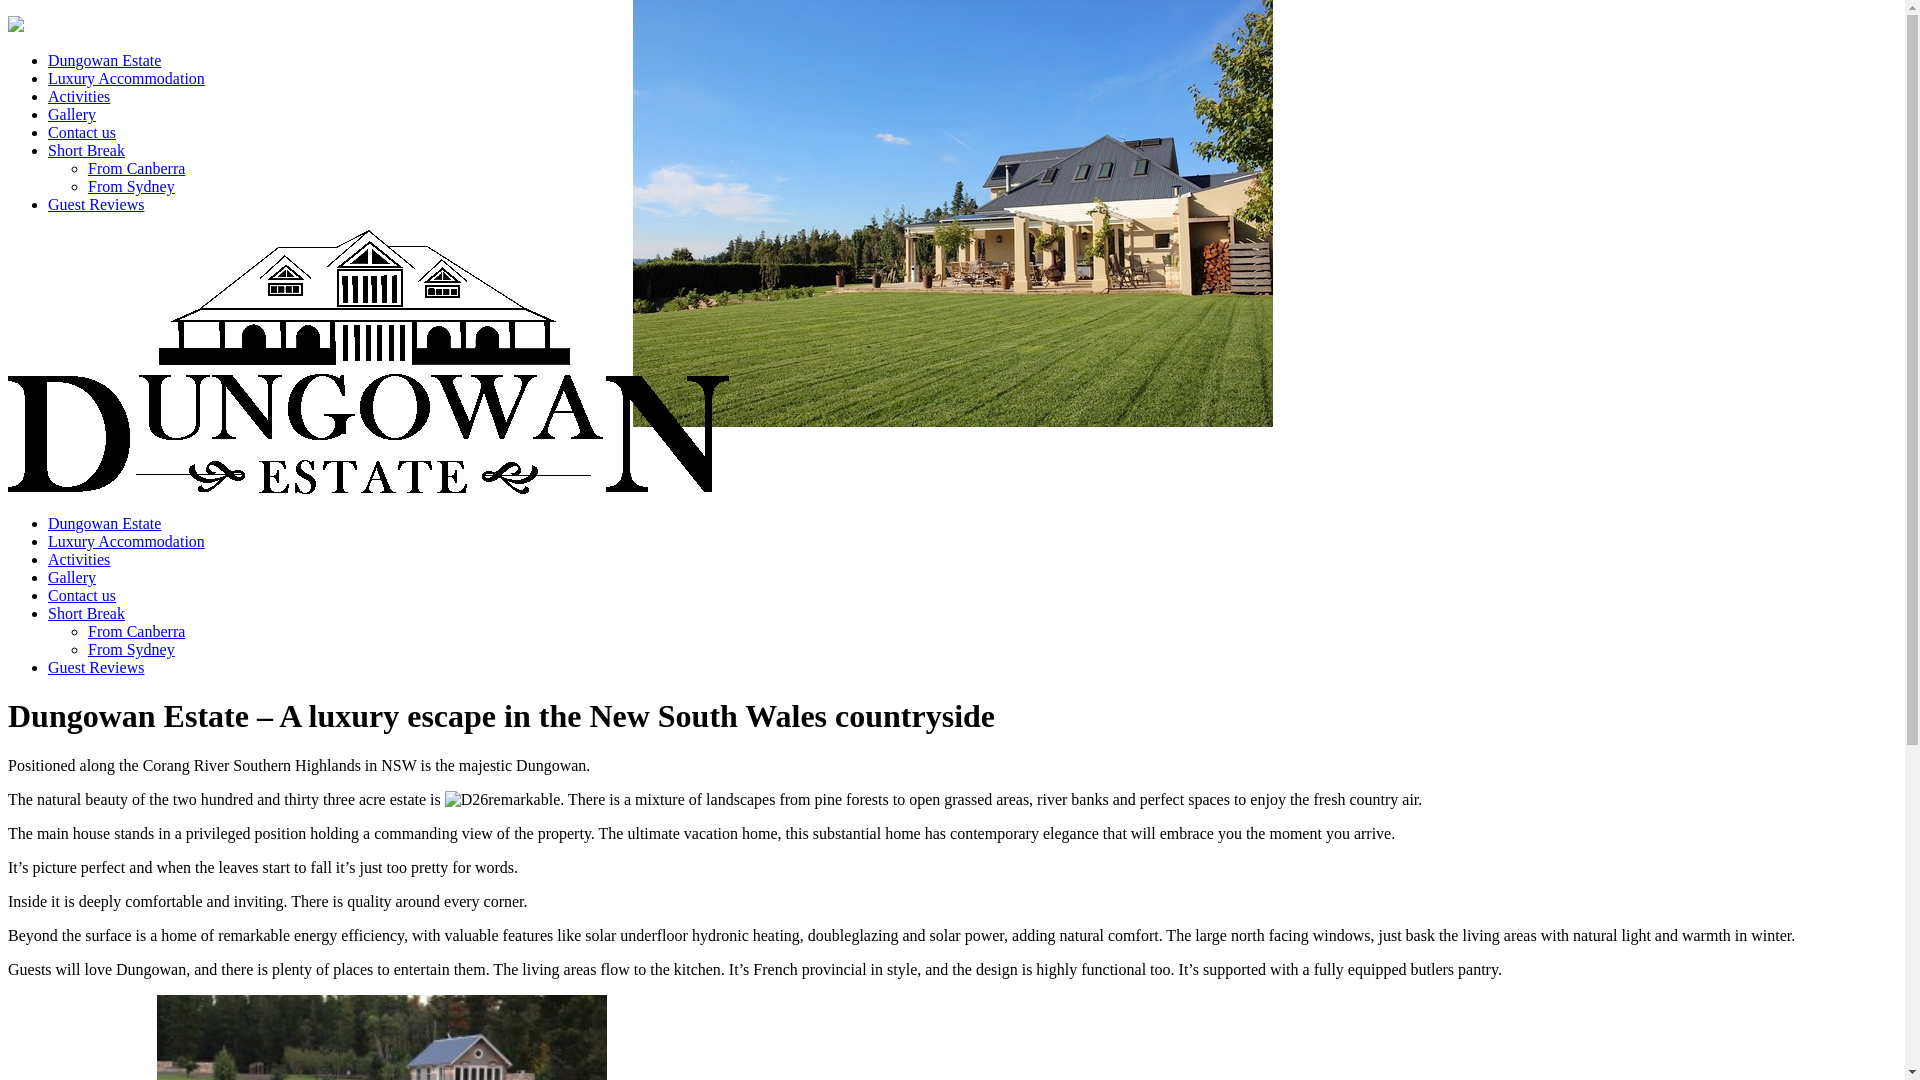  What do you see at coordinates (104, 60) in the screenshot?
I see `Dungowan Estate` at bounding box center [104, 60].